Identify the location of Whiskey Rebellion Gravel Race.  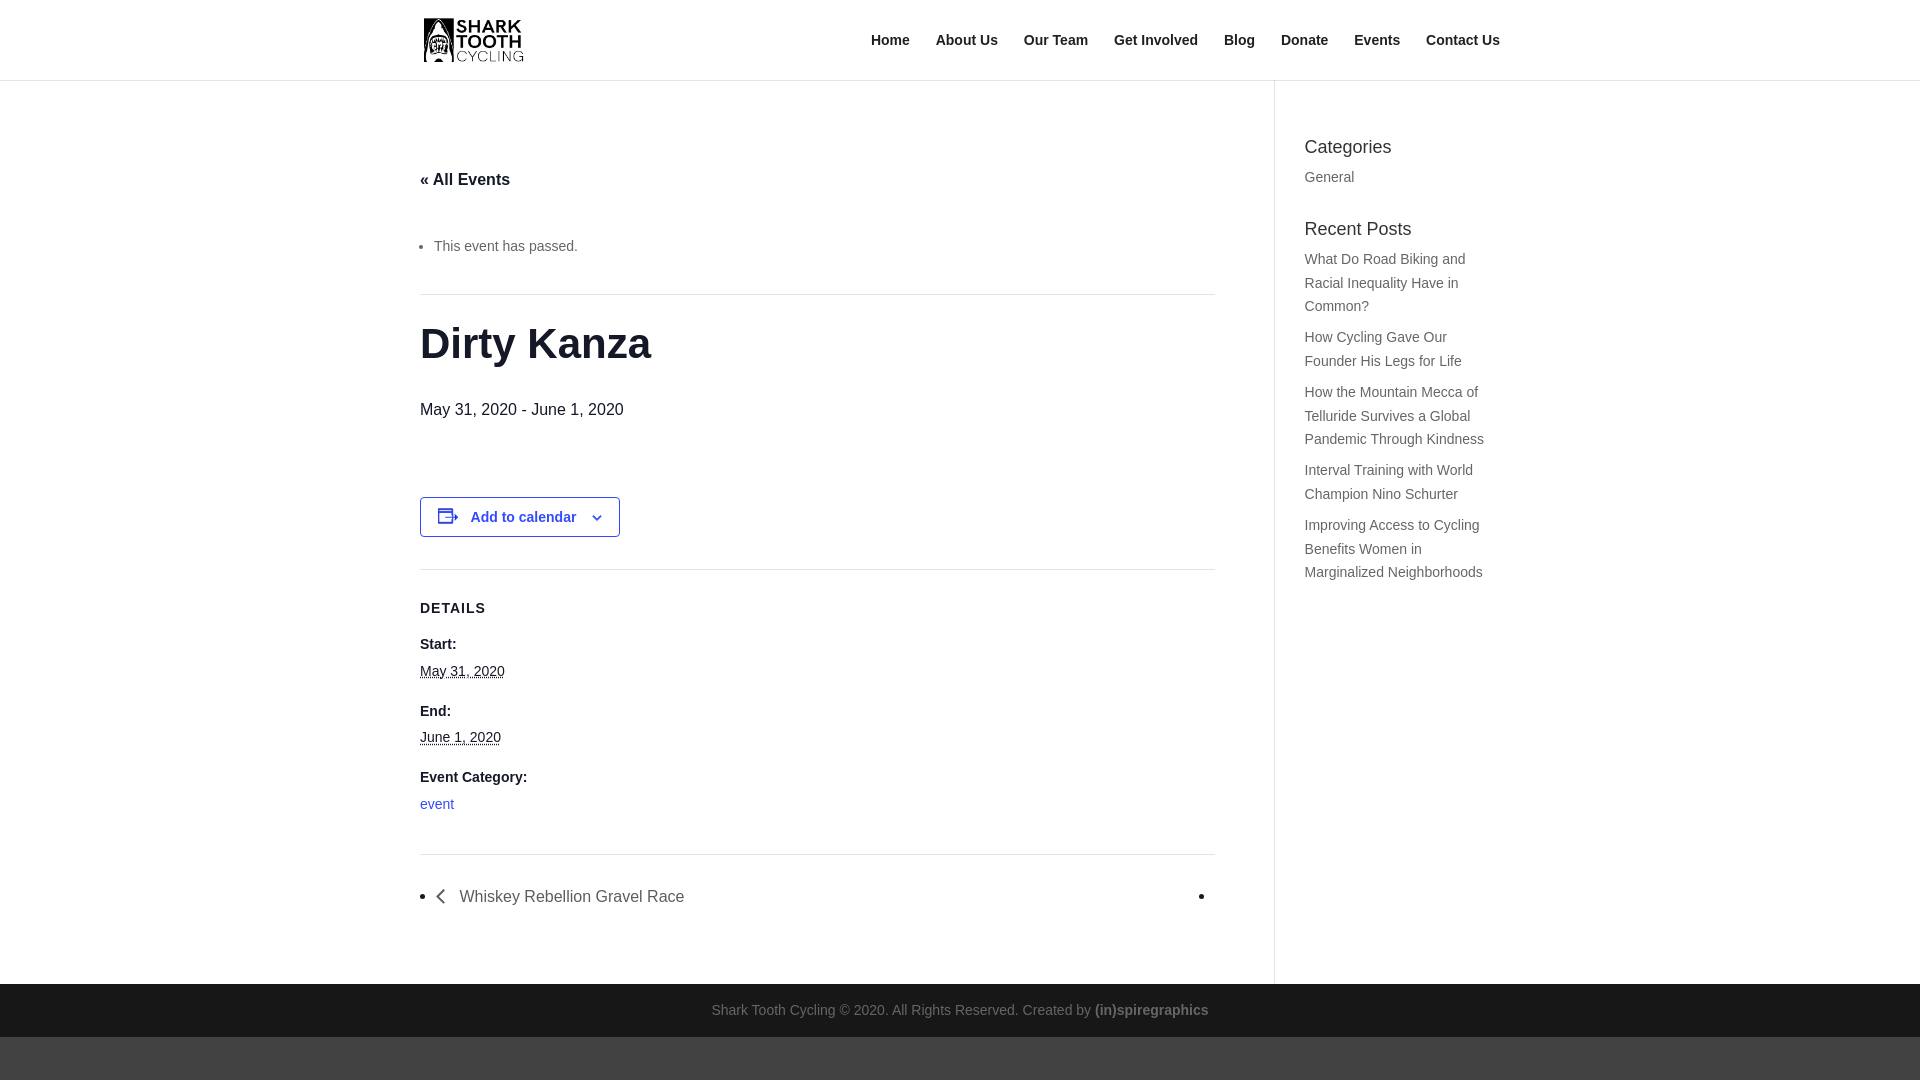
(565, 896).